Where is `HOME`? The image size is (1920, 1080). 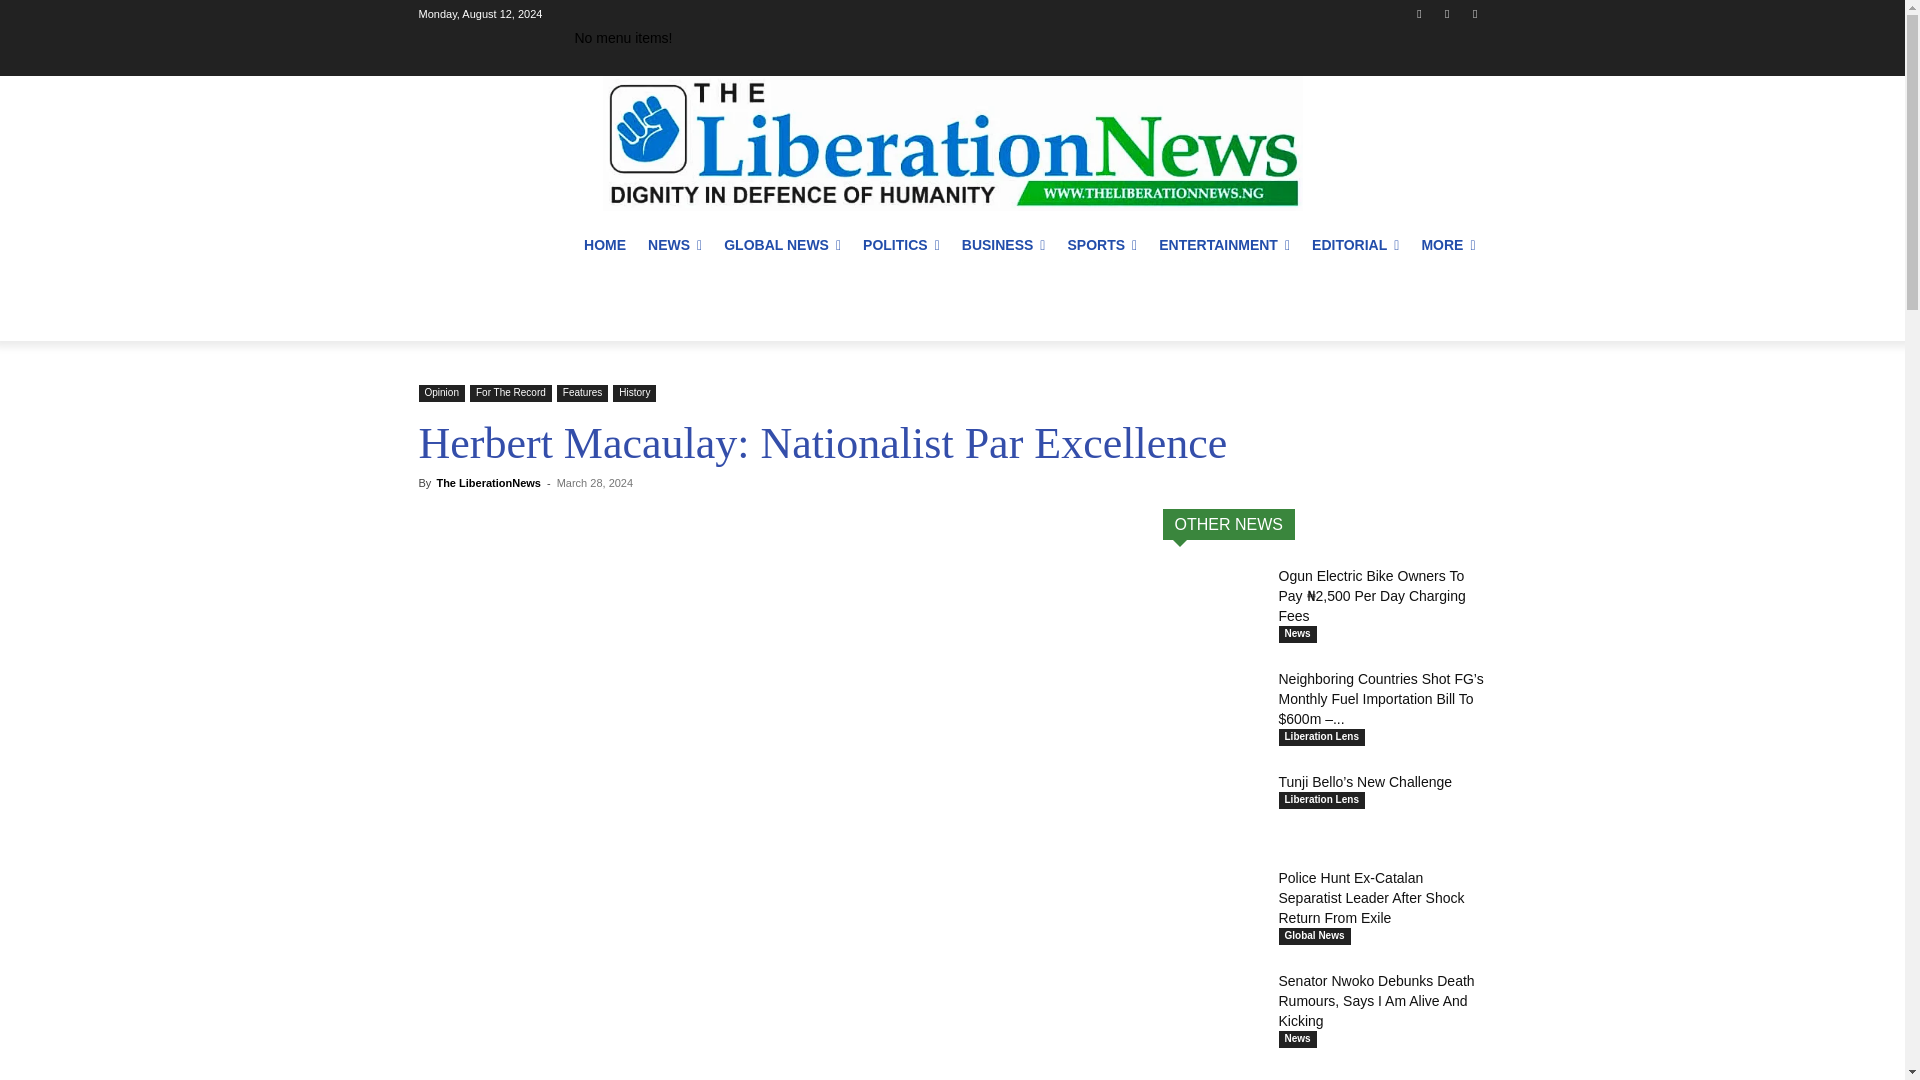
HOME is located at coordinates (604, 244).